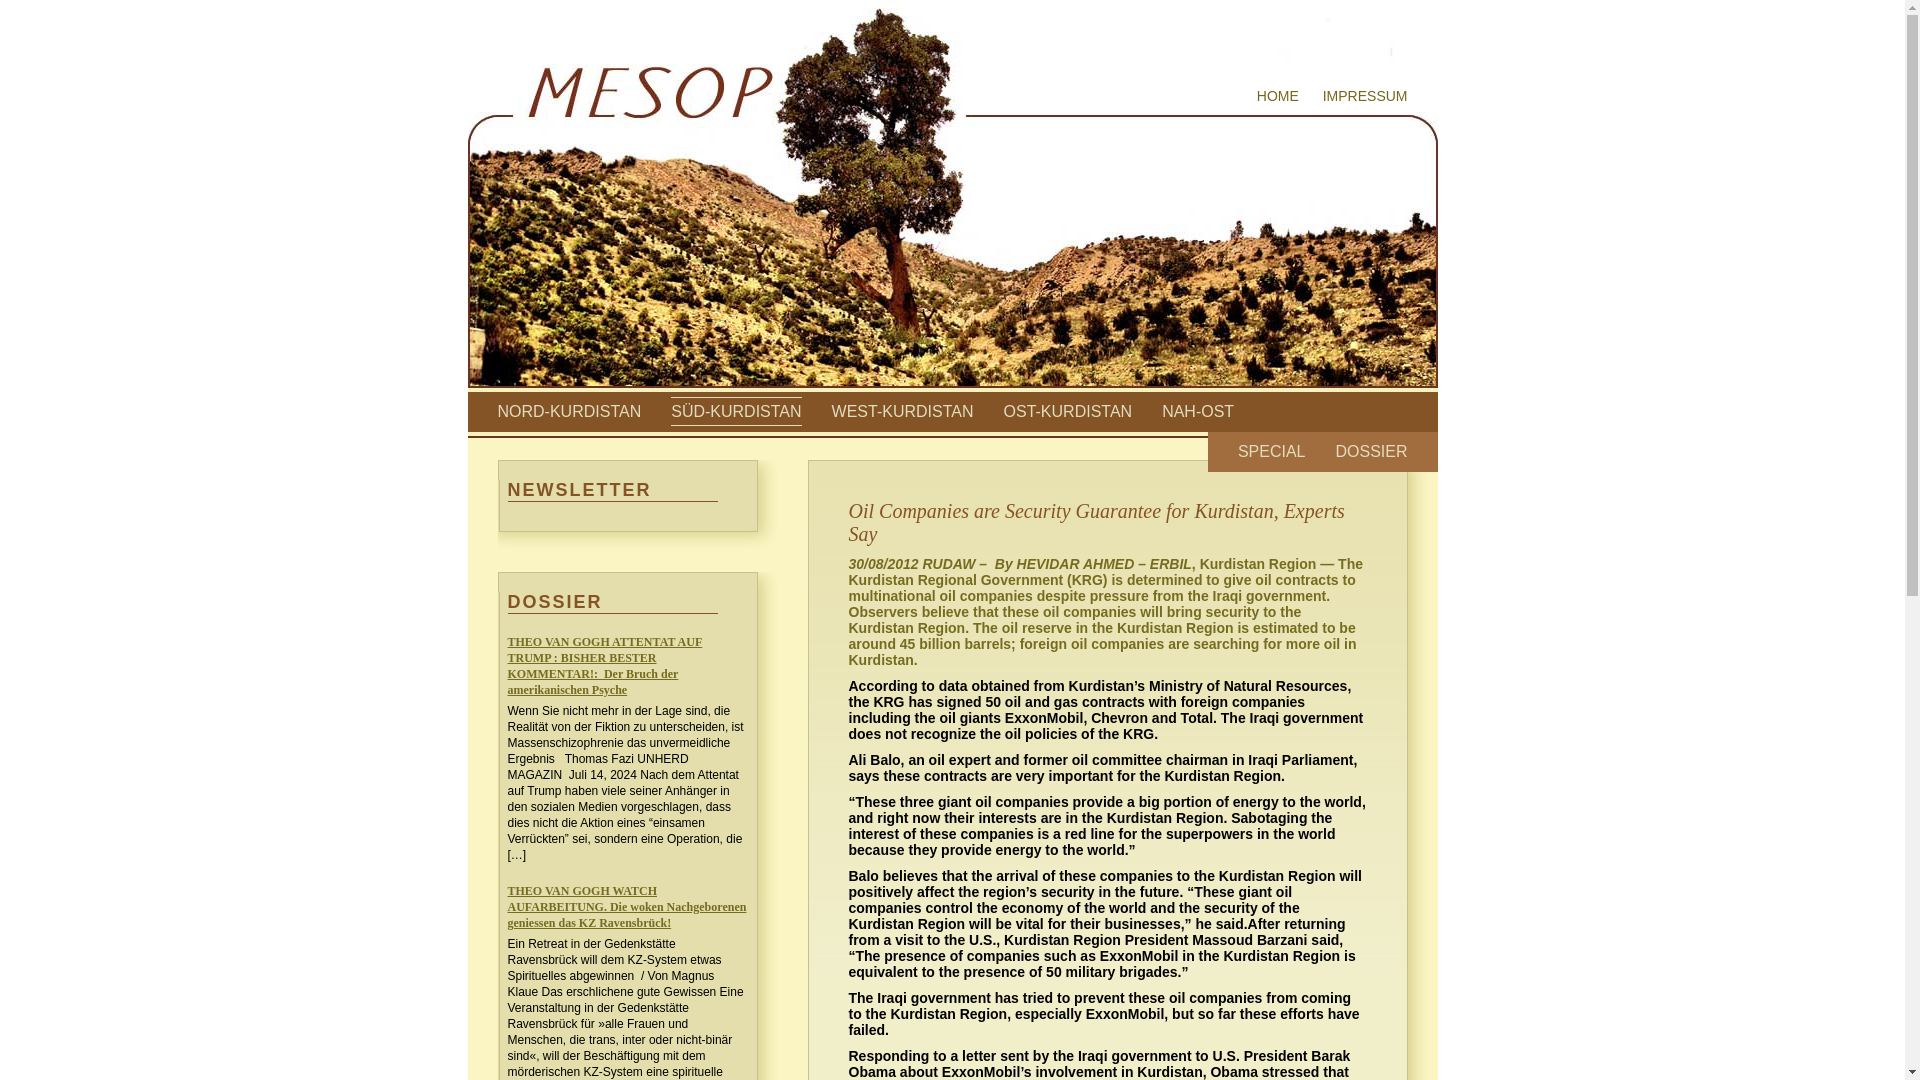 This screenshot has height=1080, width=1920. Describe the element at coordinates (1370, 451) in the screenshot. I see `DOSSIER` at that location.